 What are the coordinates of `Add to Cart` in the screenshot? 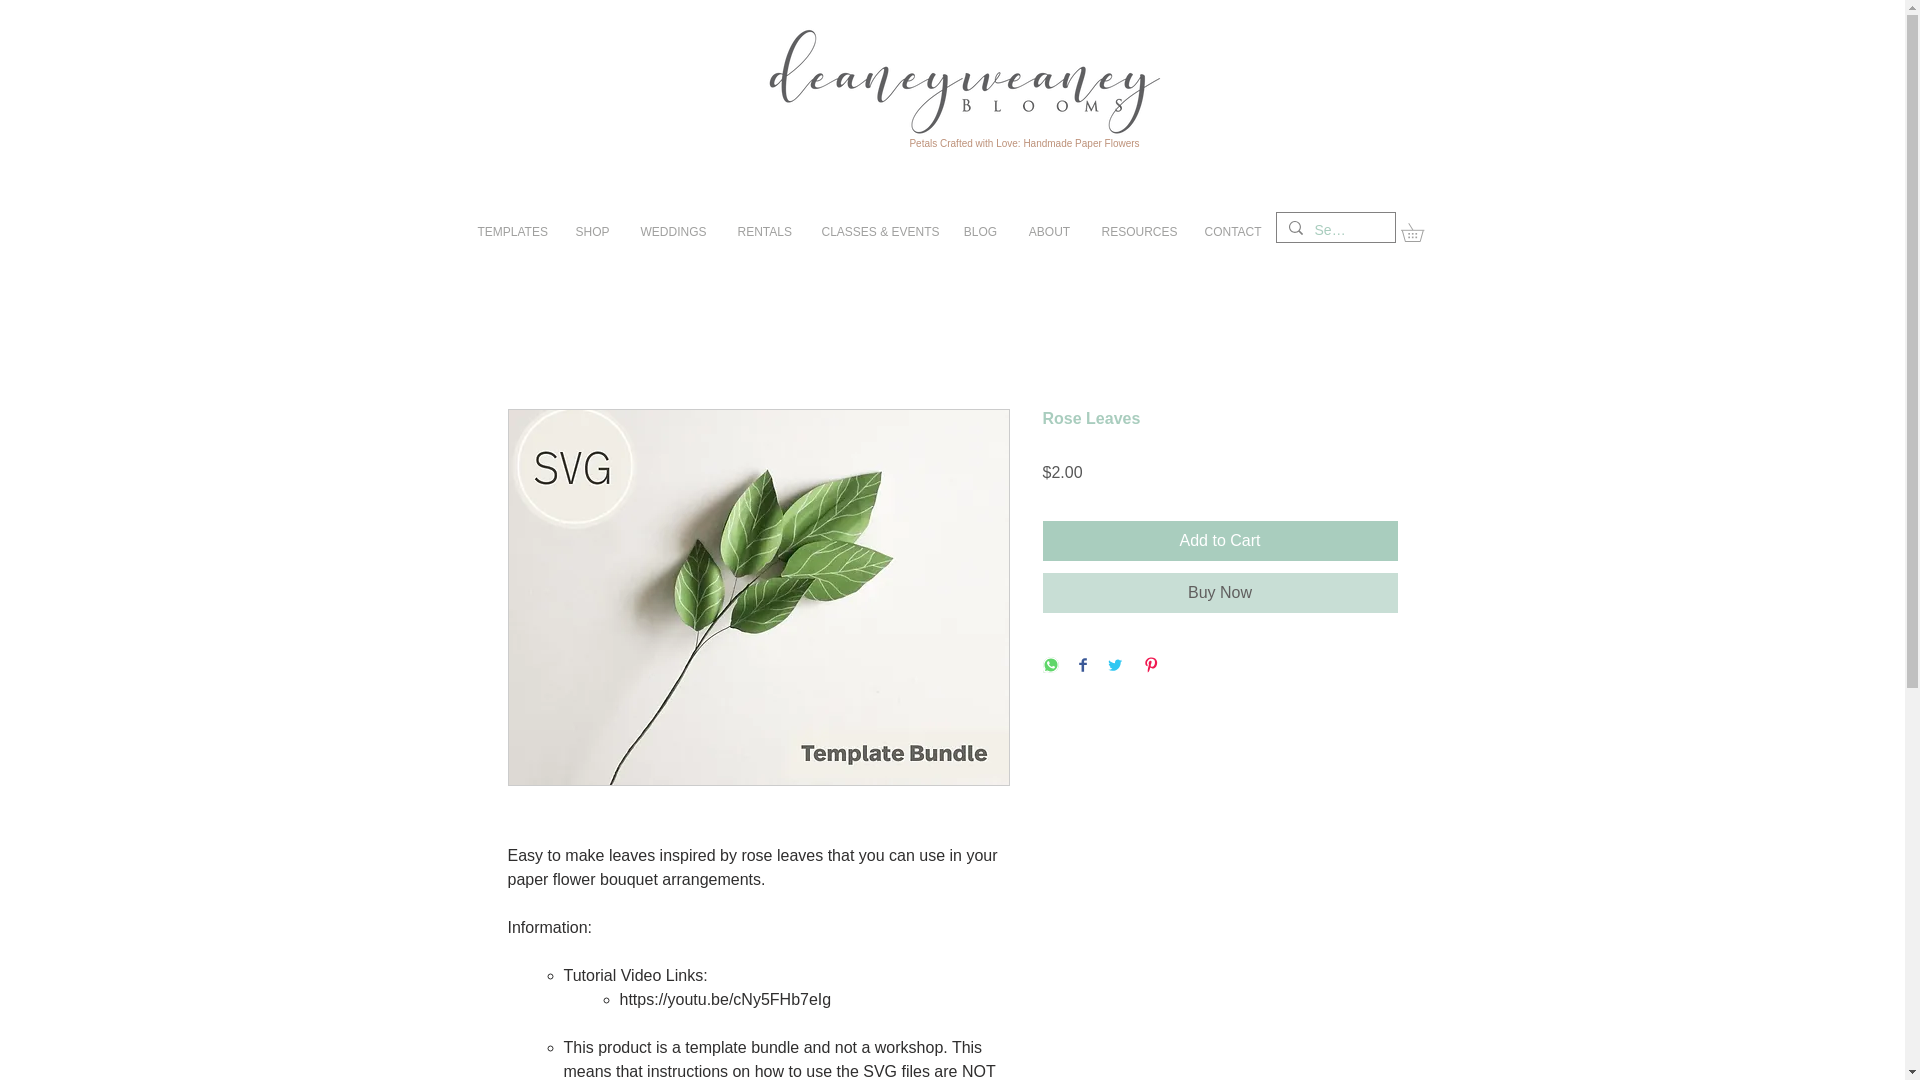 It's located at (1220, 540).